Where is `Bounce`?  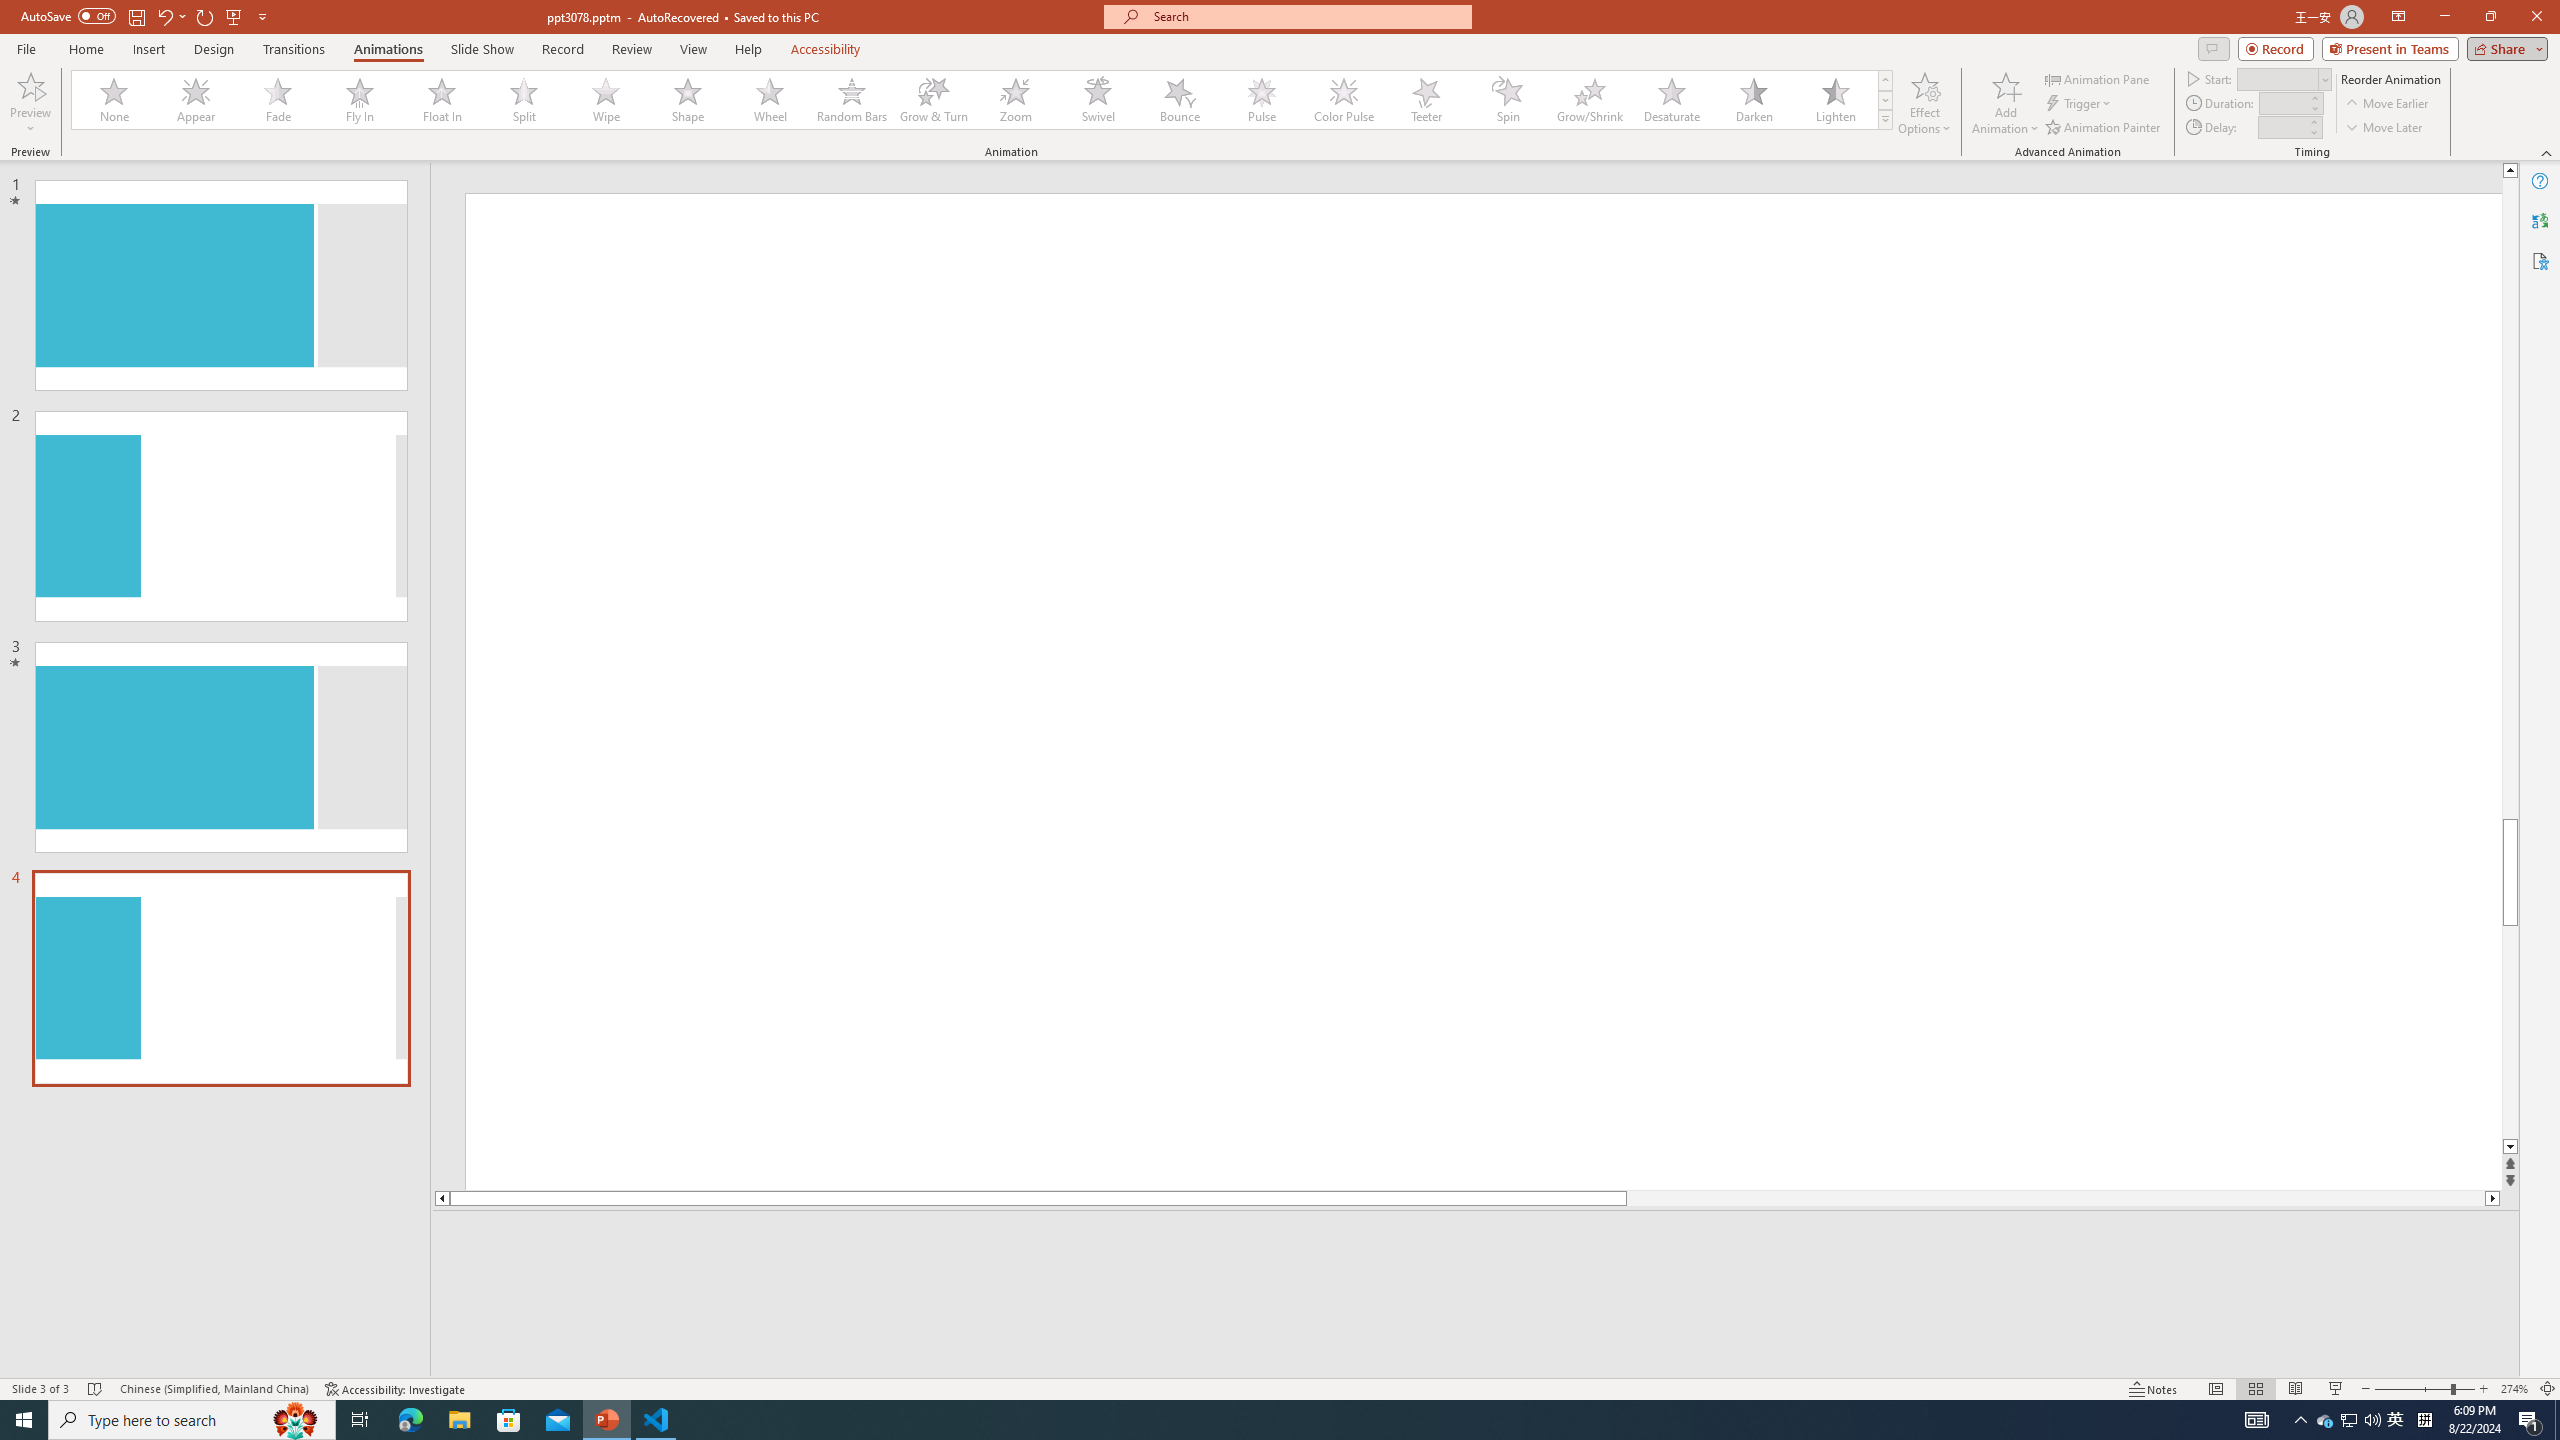 Bounce is located at coordinates (1180, 100).